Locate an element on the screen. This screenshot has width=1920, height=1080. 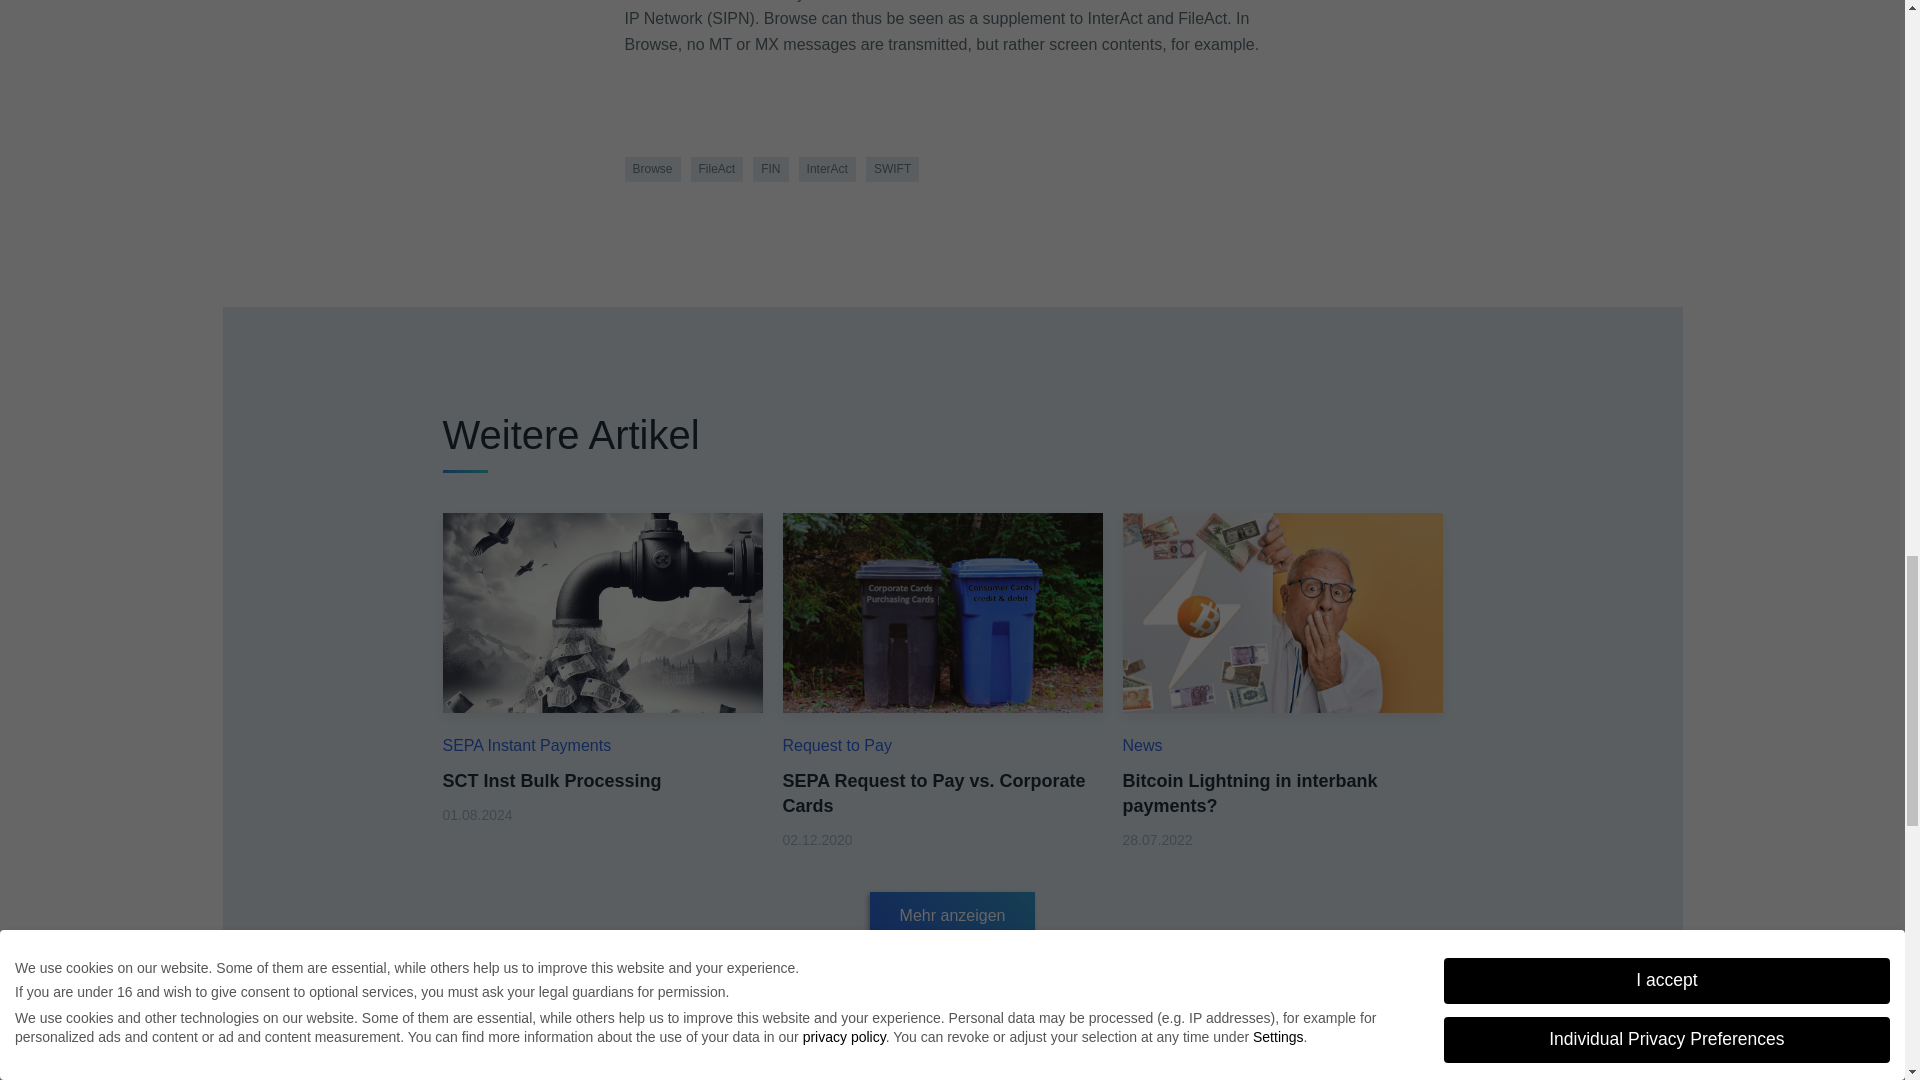
Request to Pay is located at coordinates (836, 744).